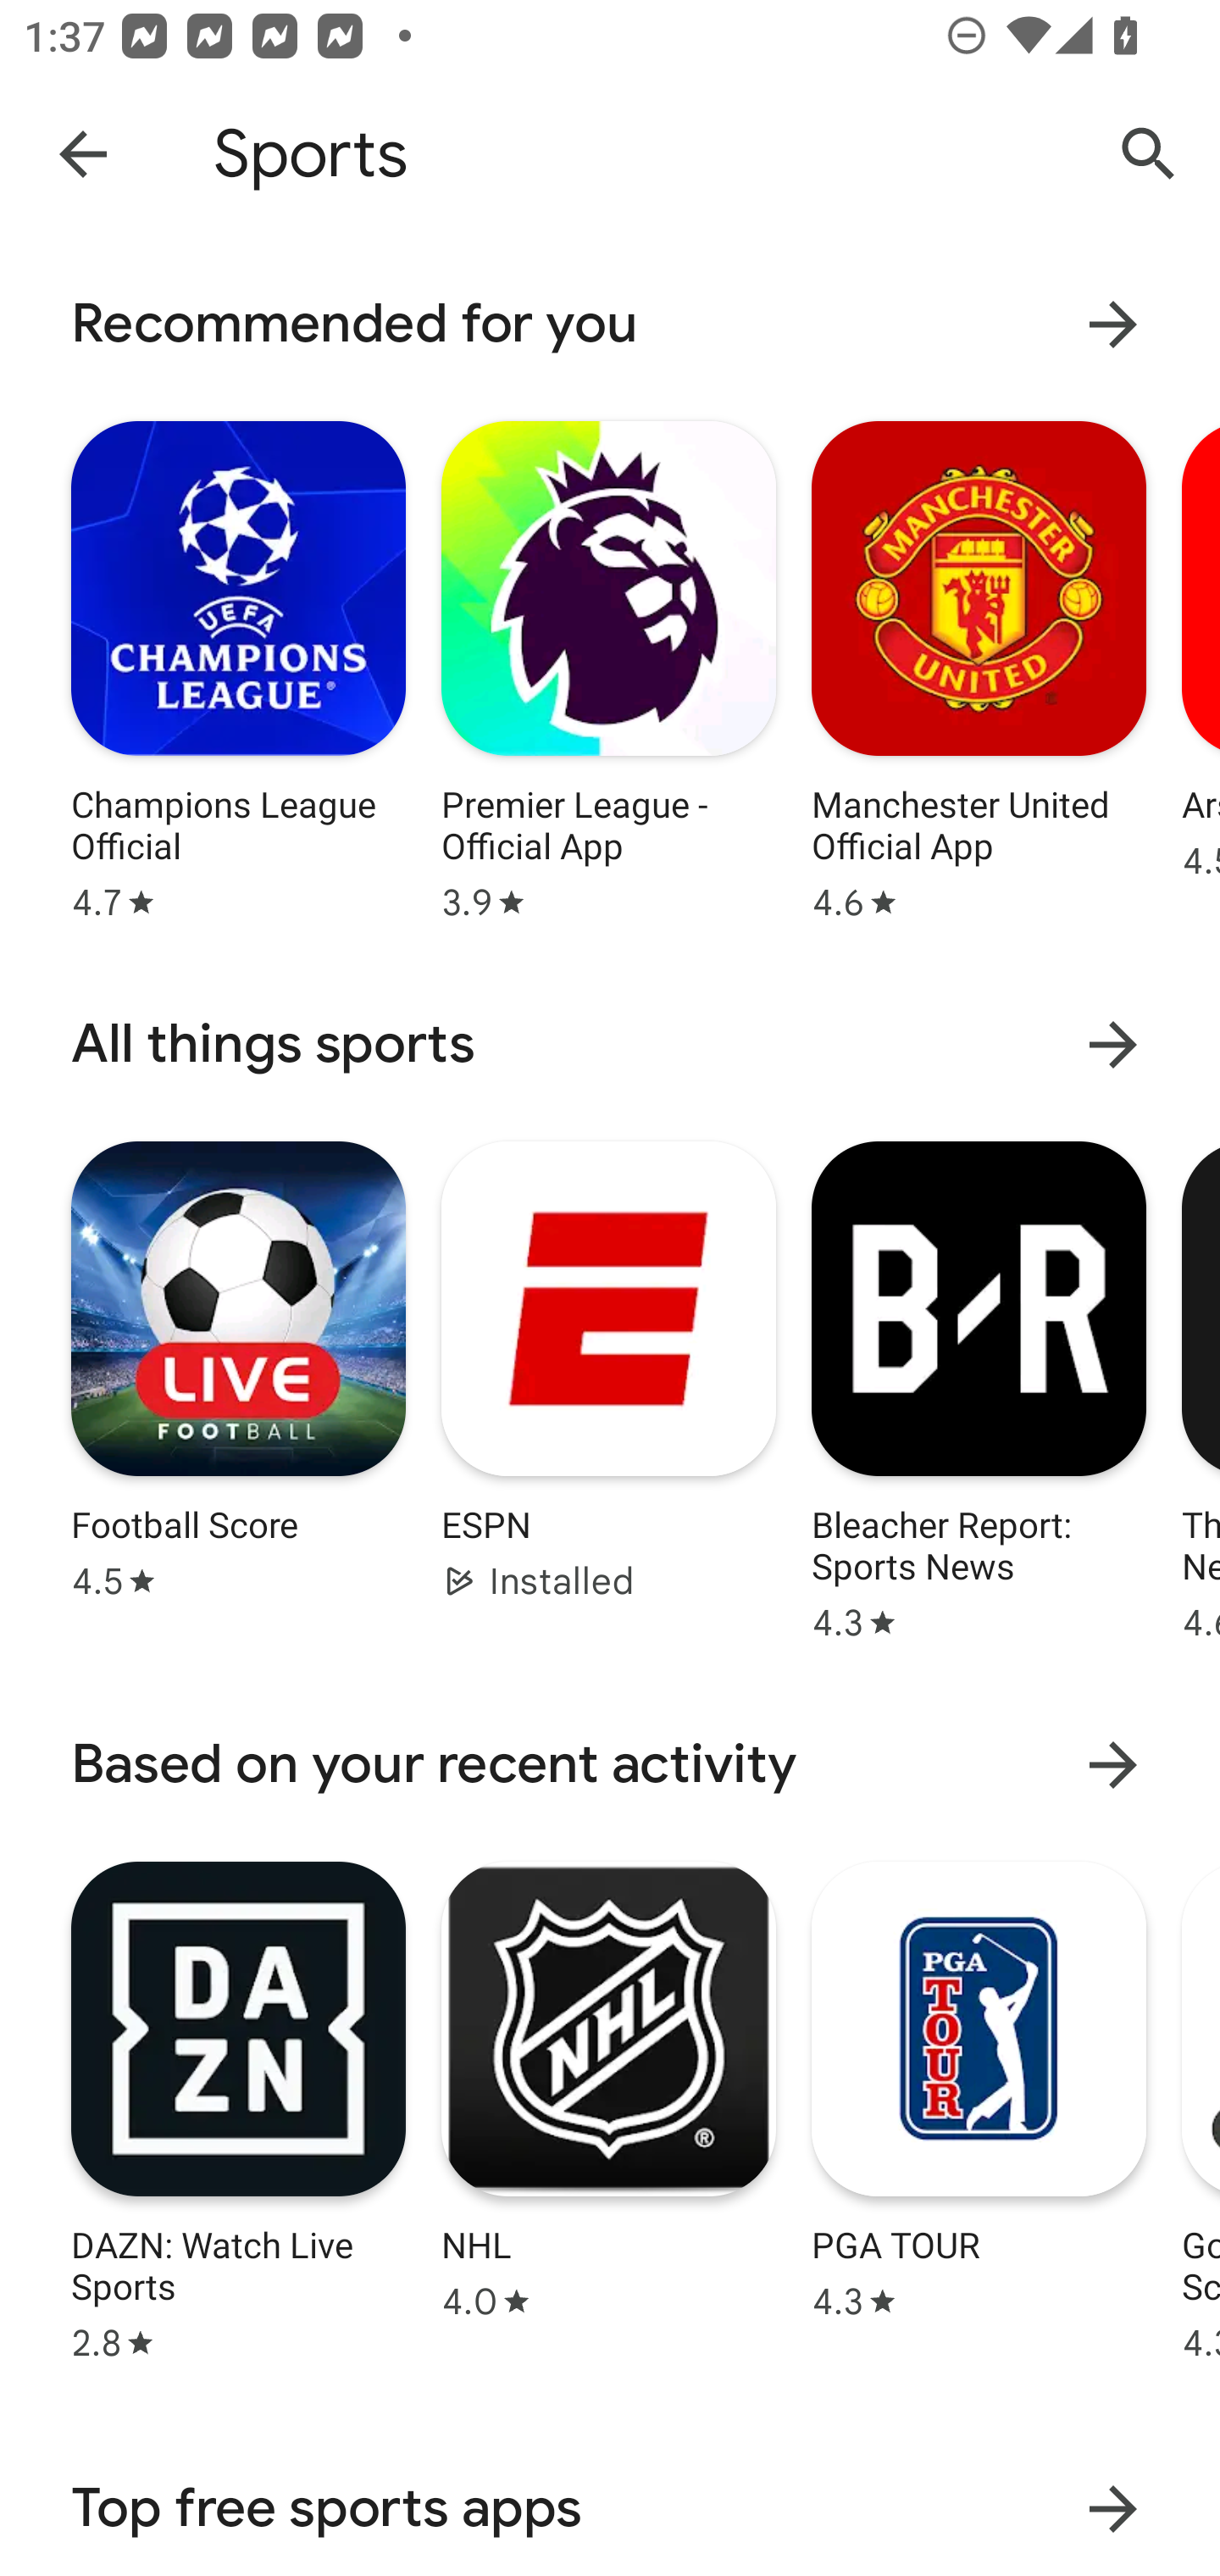  What do you see at coordinates (238, 667) in the screenshot?
I see `App: Champions League Official
Star rating: 4.7


` at bounding box center [238, 667].